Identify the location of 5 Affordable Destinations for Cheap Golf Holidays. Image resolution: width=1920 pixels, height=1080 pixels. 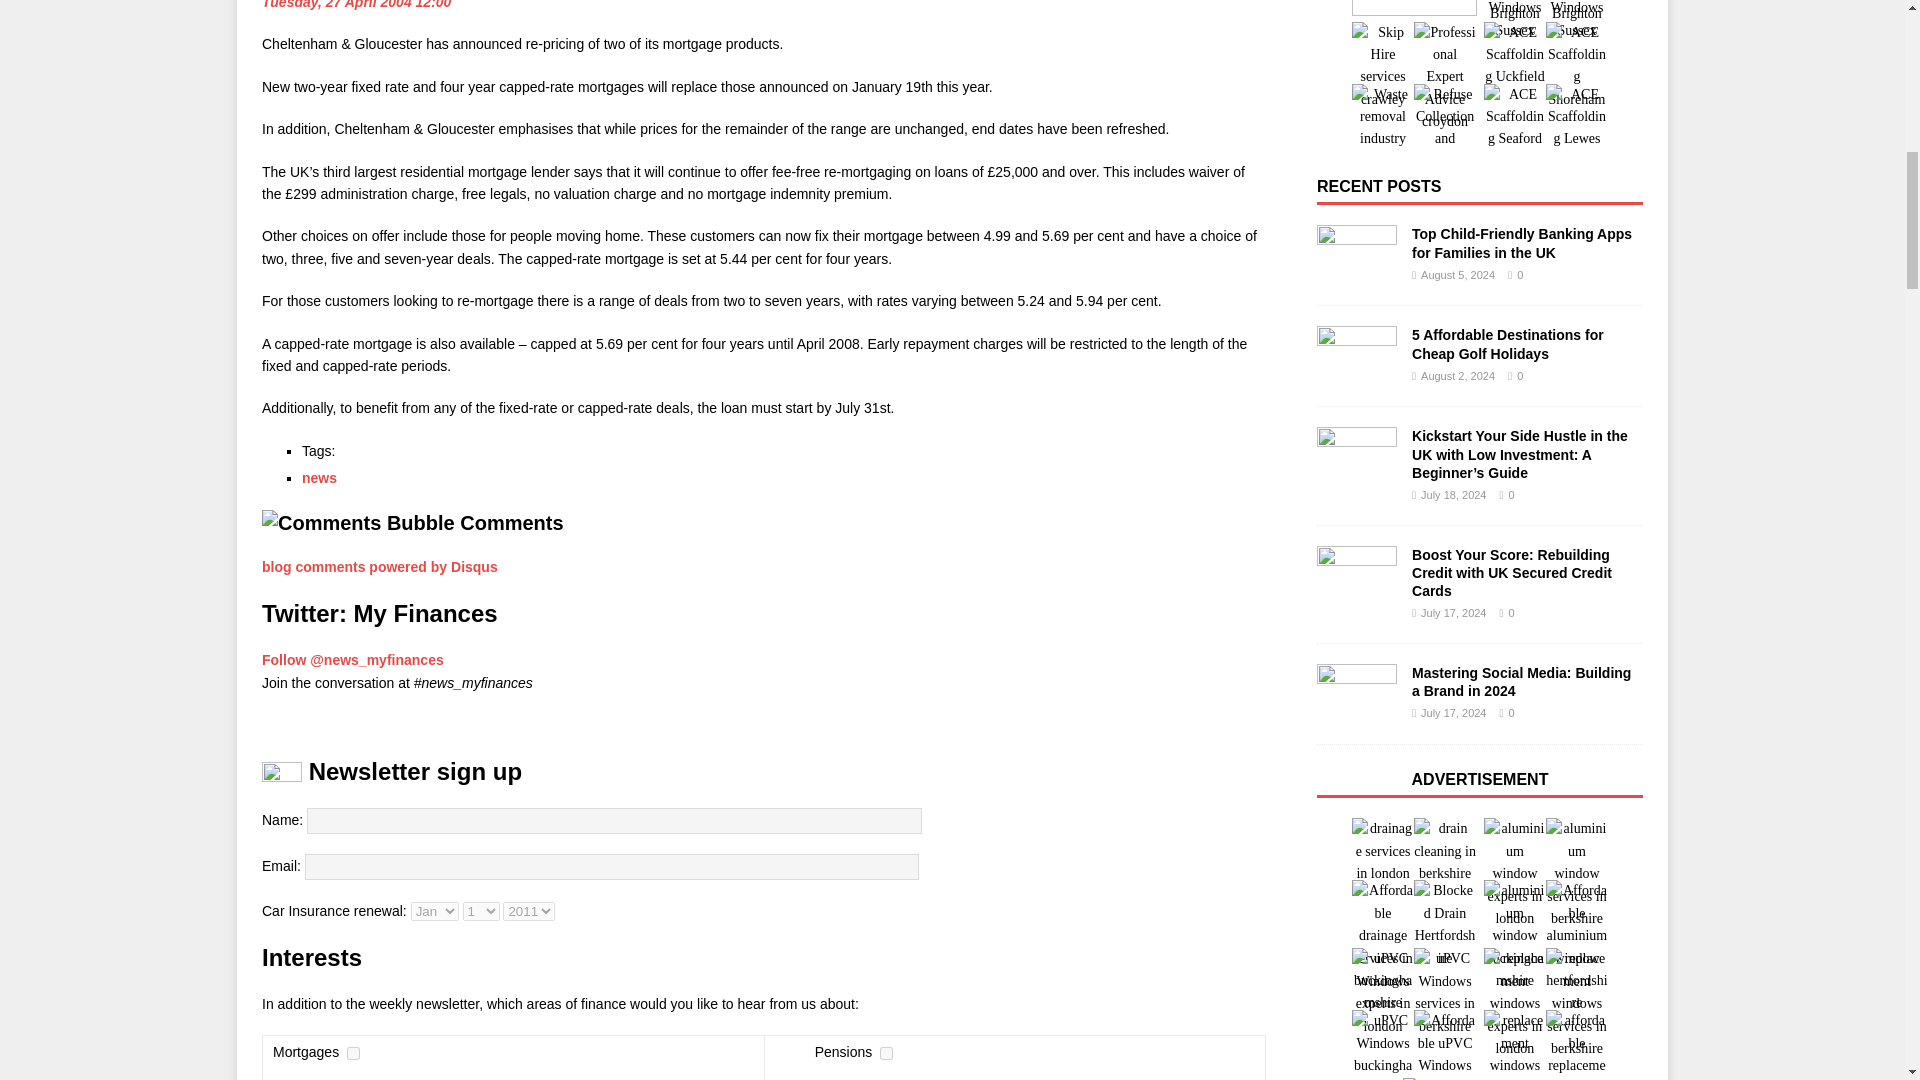
(1507, 344).